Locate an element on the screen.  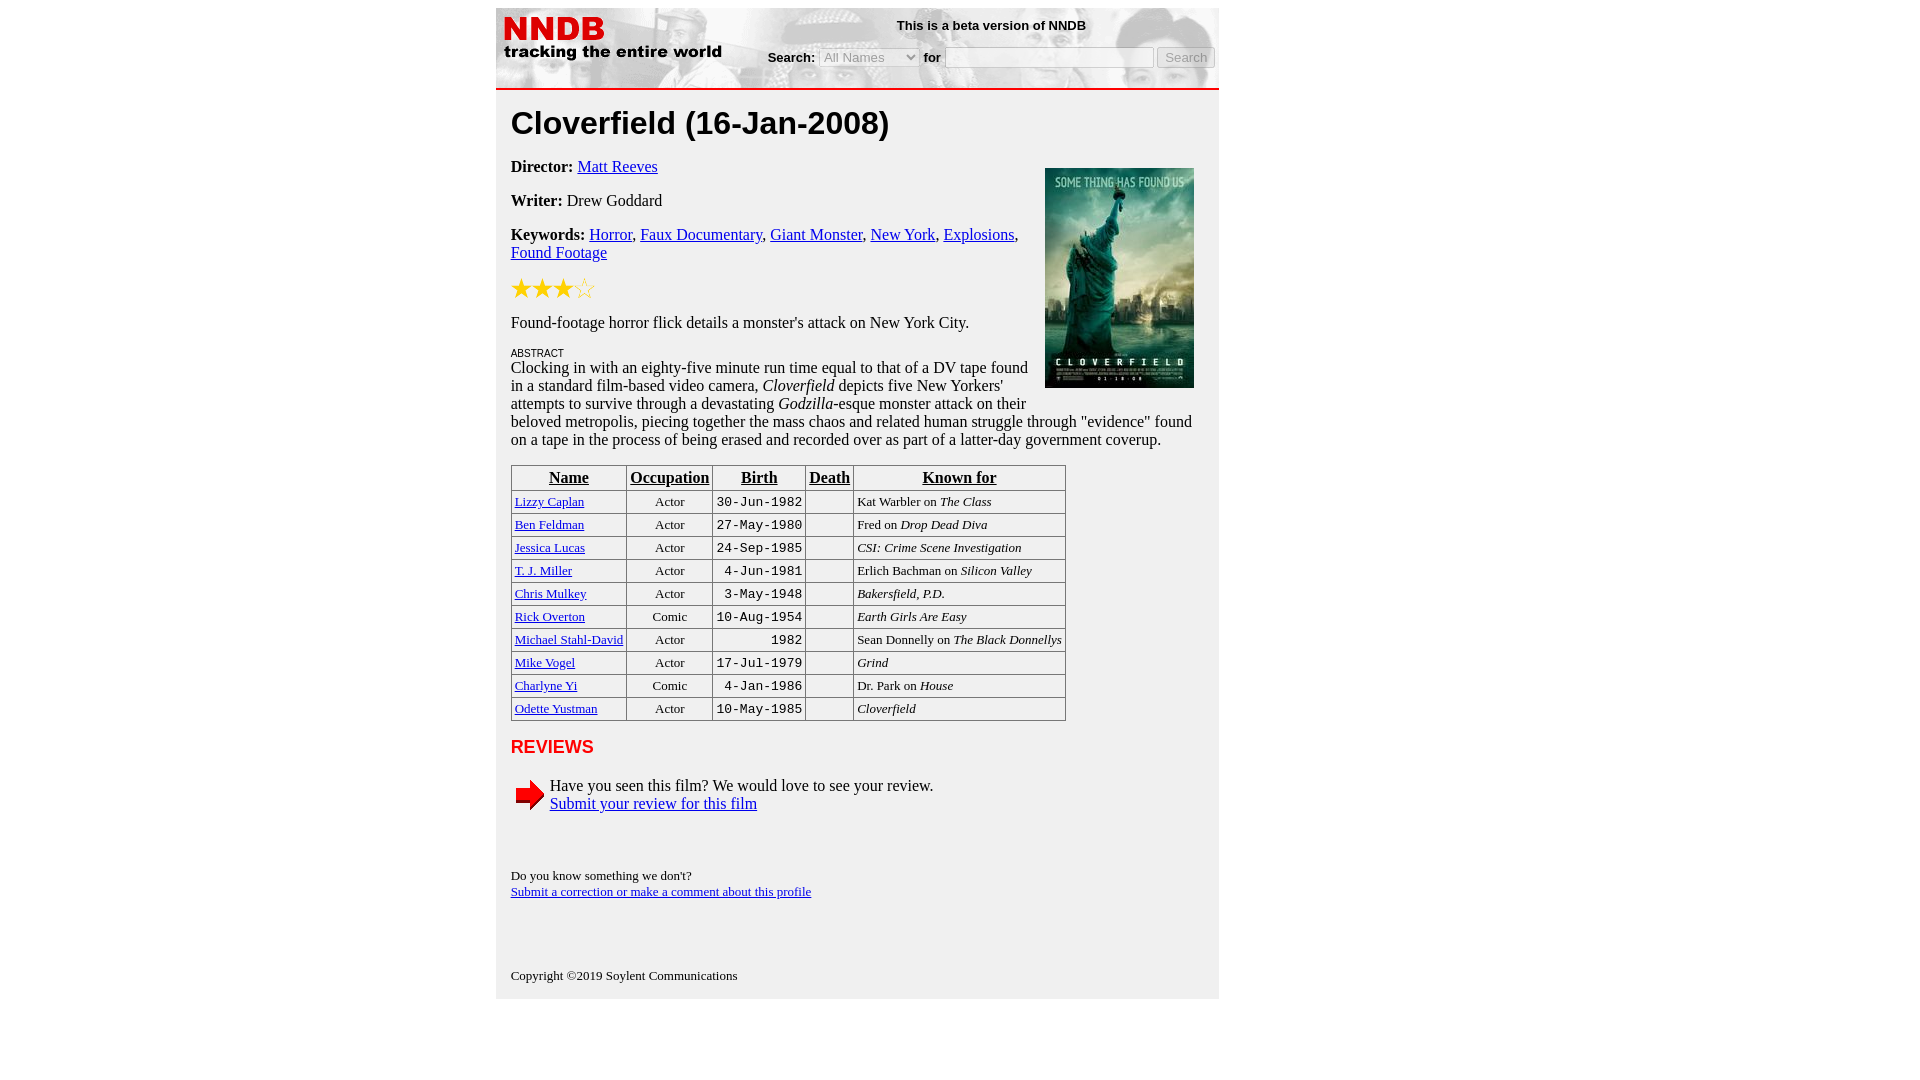
Submit your review for this film is located at coordinates (654, 803).